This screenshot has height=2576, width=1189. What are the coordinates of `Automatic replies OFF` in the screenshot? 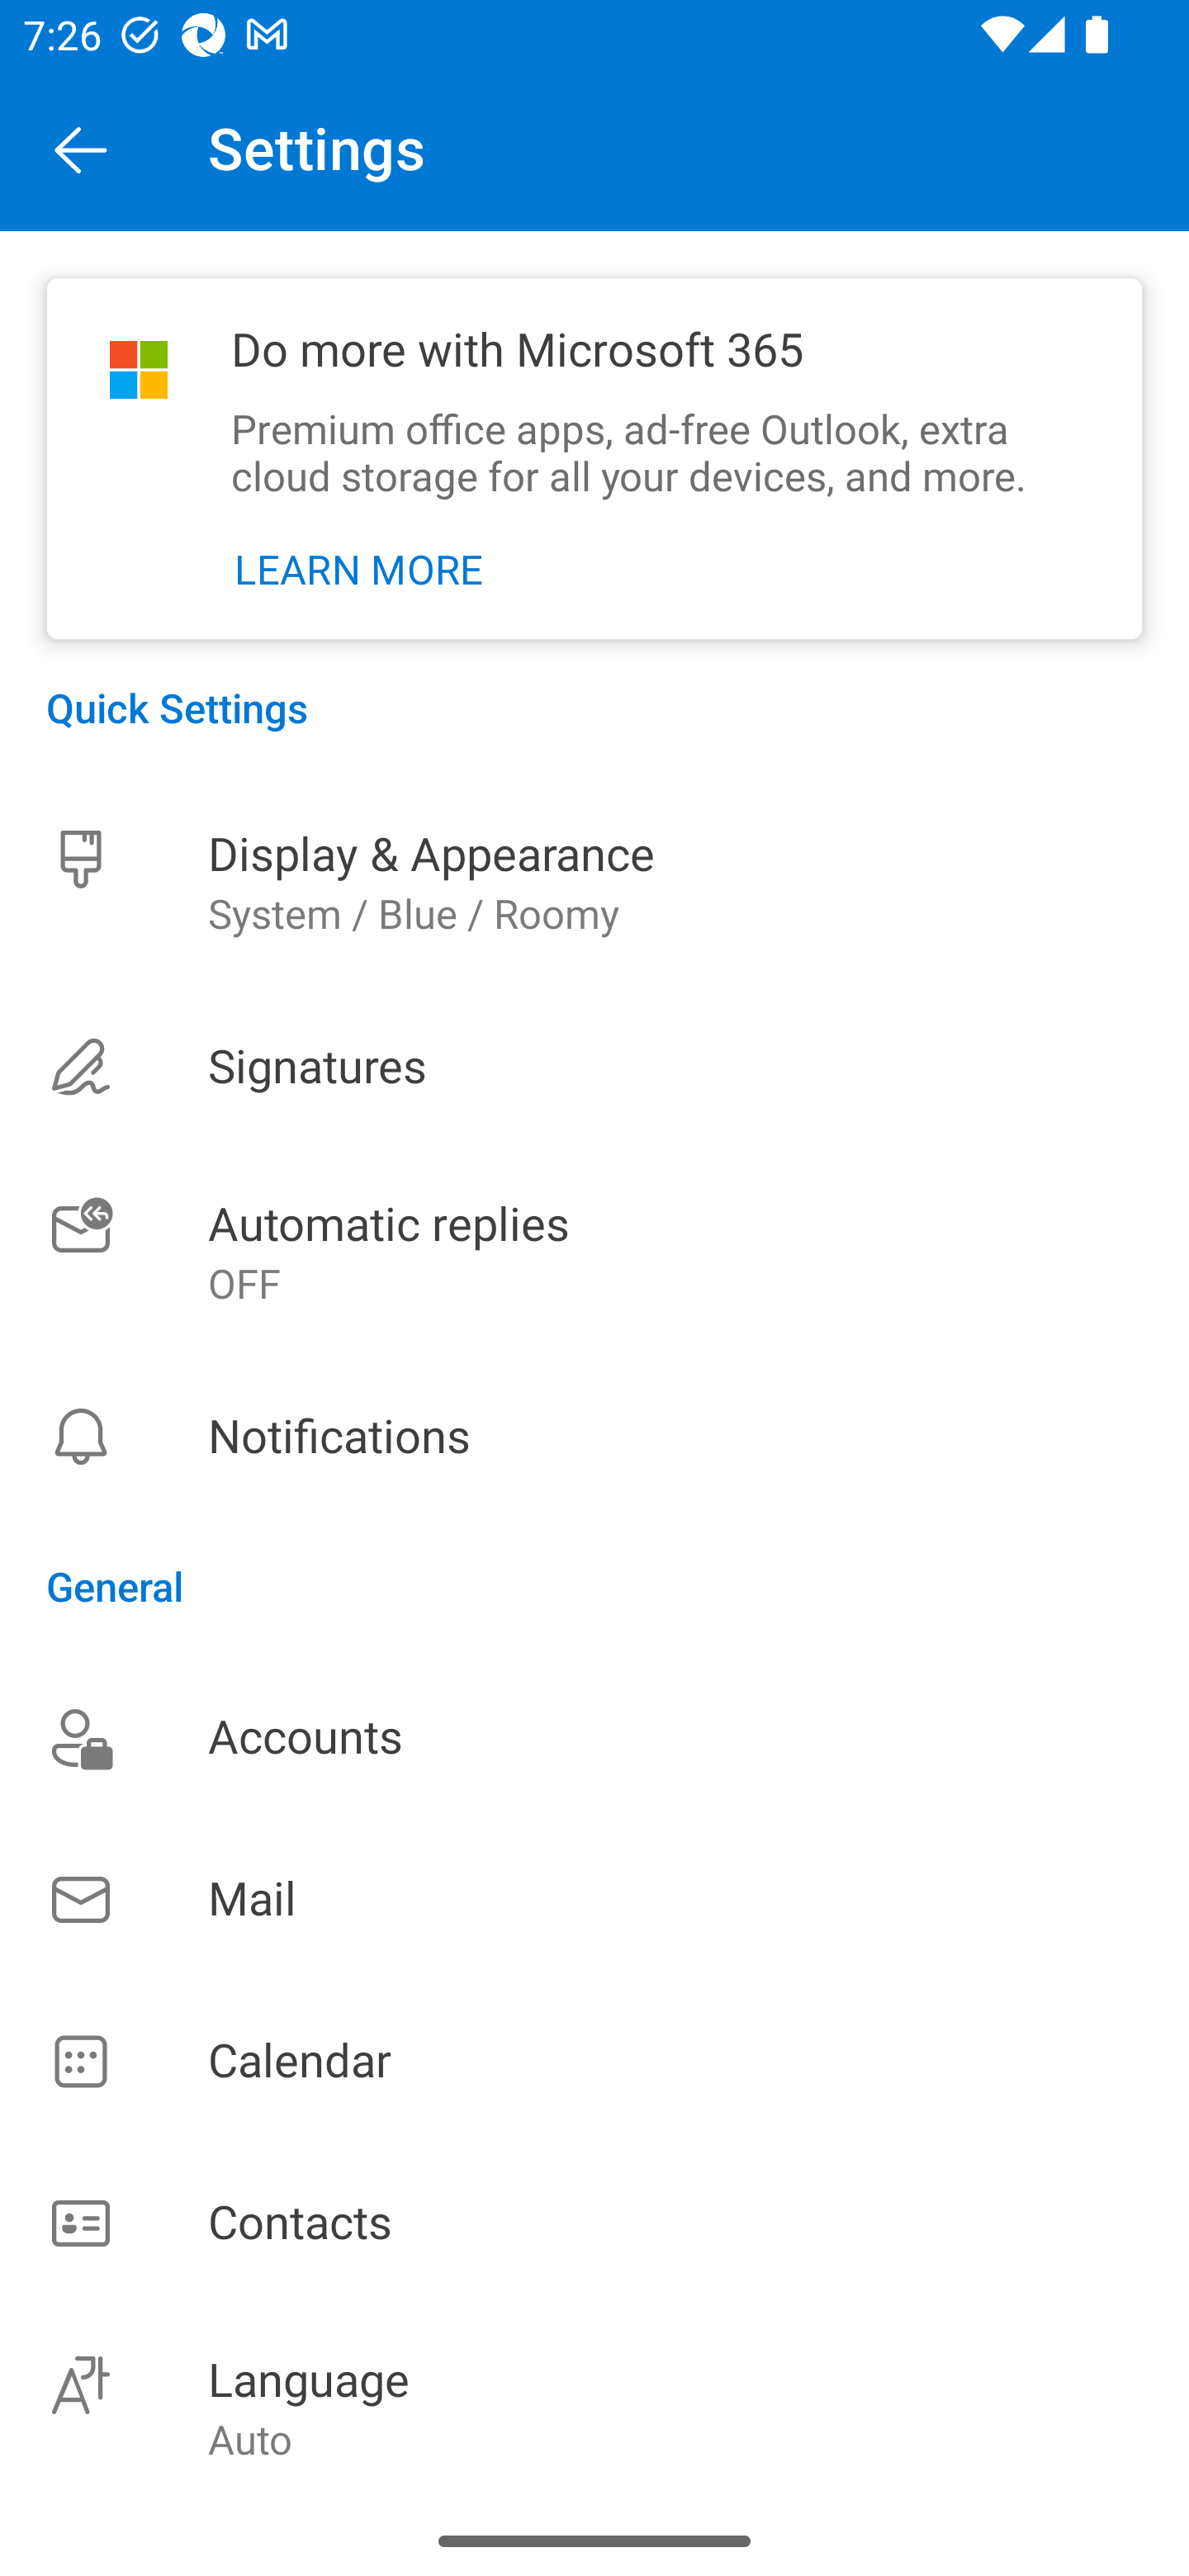 It's located at (594, 1253).